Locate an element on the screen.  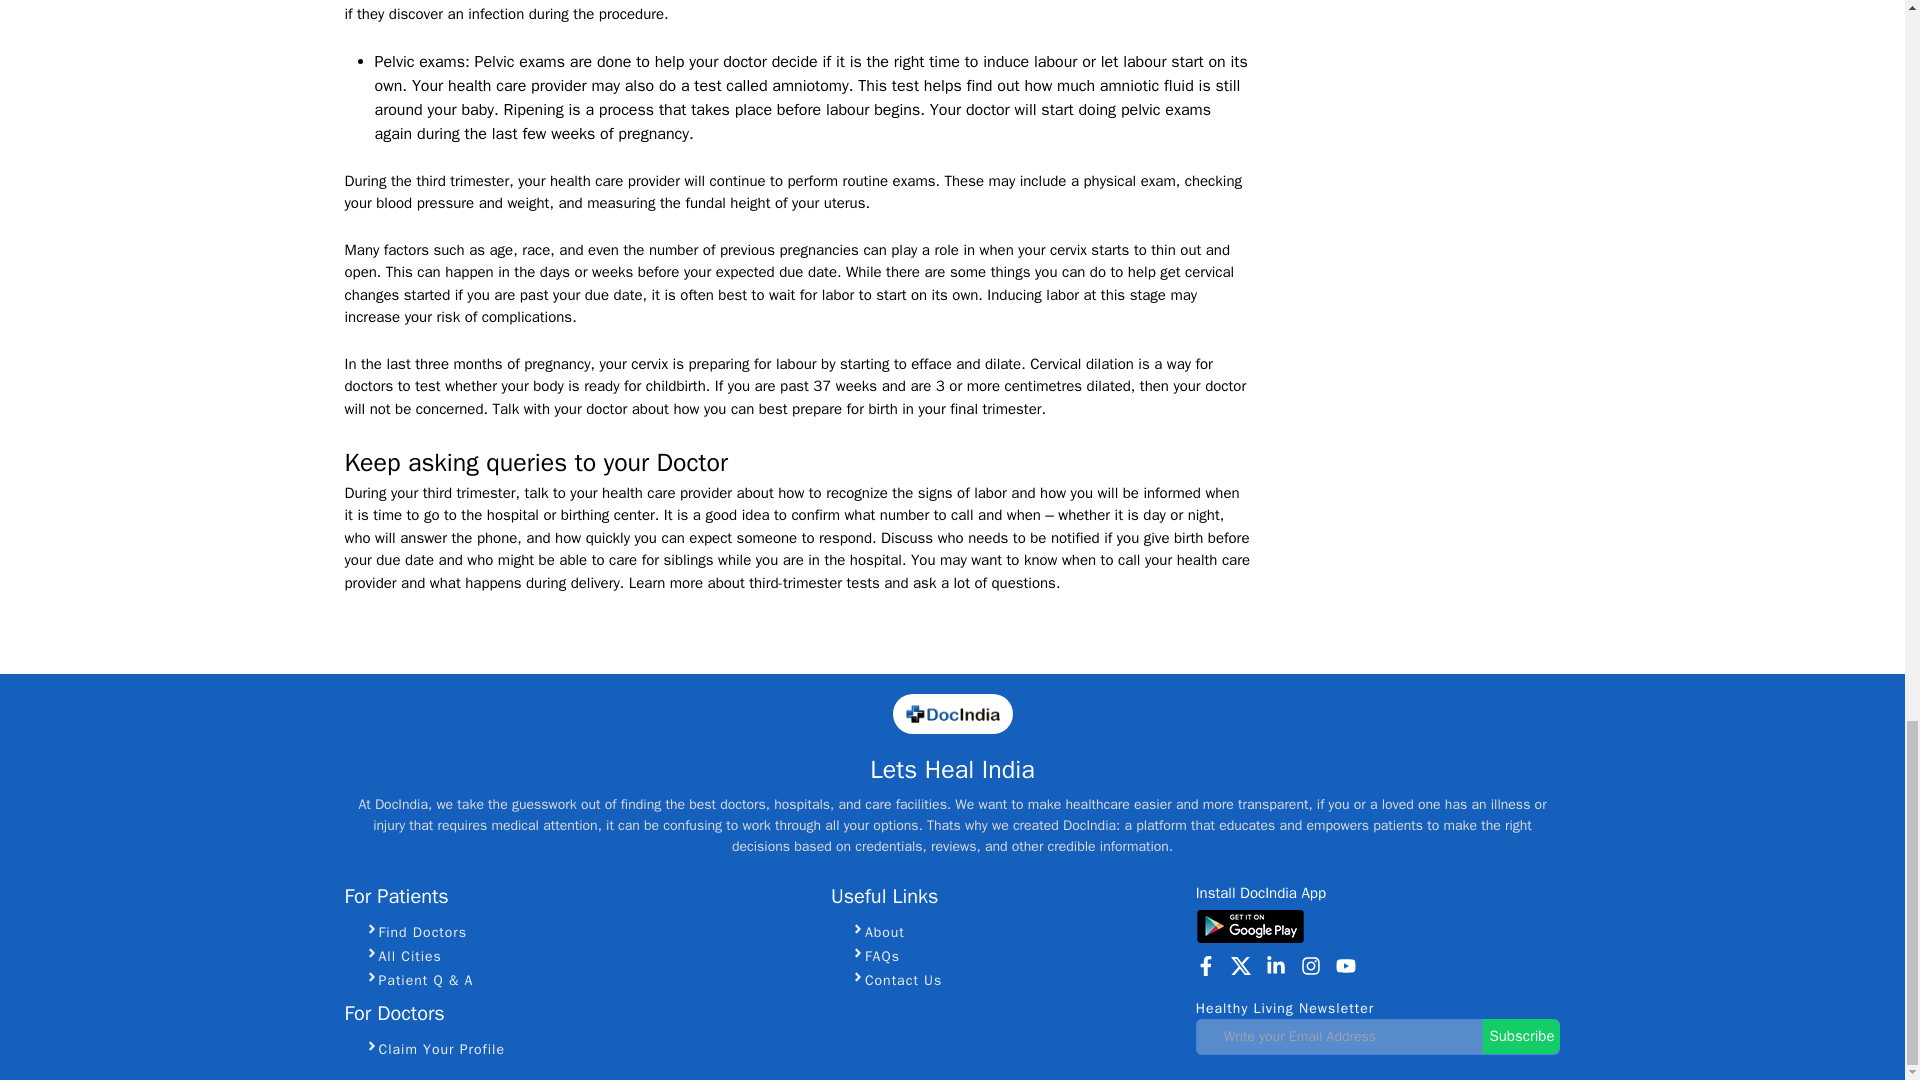
Claim Your Profile is located at coordinates (586, 1048).